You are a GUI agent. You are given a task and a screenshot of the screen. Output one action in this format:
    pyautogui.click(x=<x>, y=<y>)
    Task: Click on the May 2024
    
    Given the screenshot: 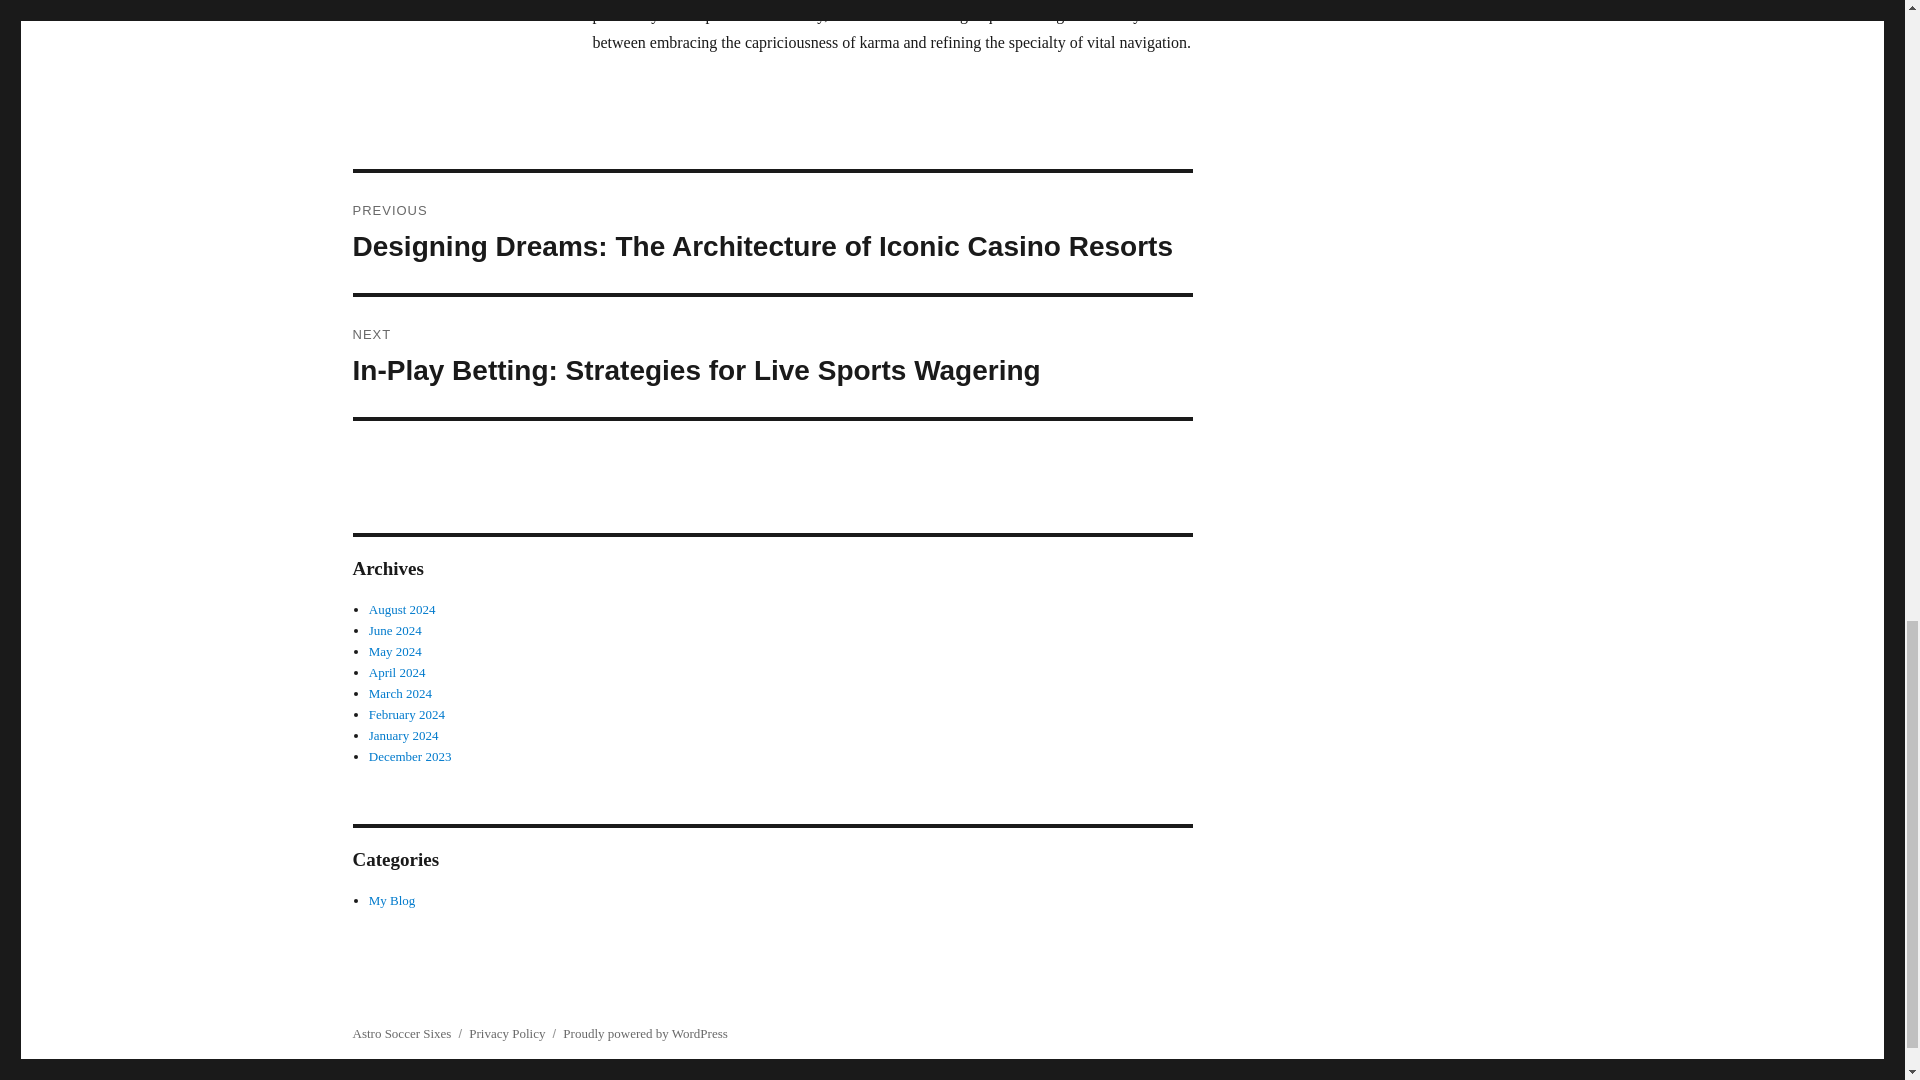 What is the action you would take?
    pyautogui.click(x=395, y=650)
    